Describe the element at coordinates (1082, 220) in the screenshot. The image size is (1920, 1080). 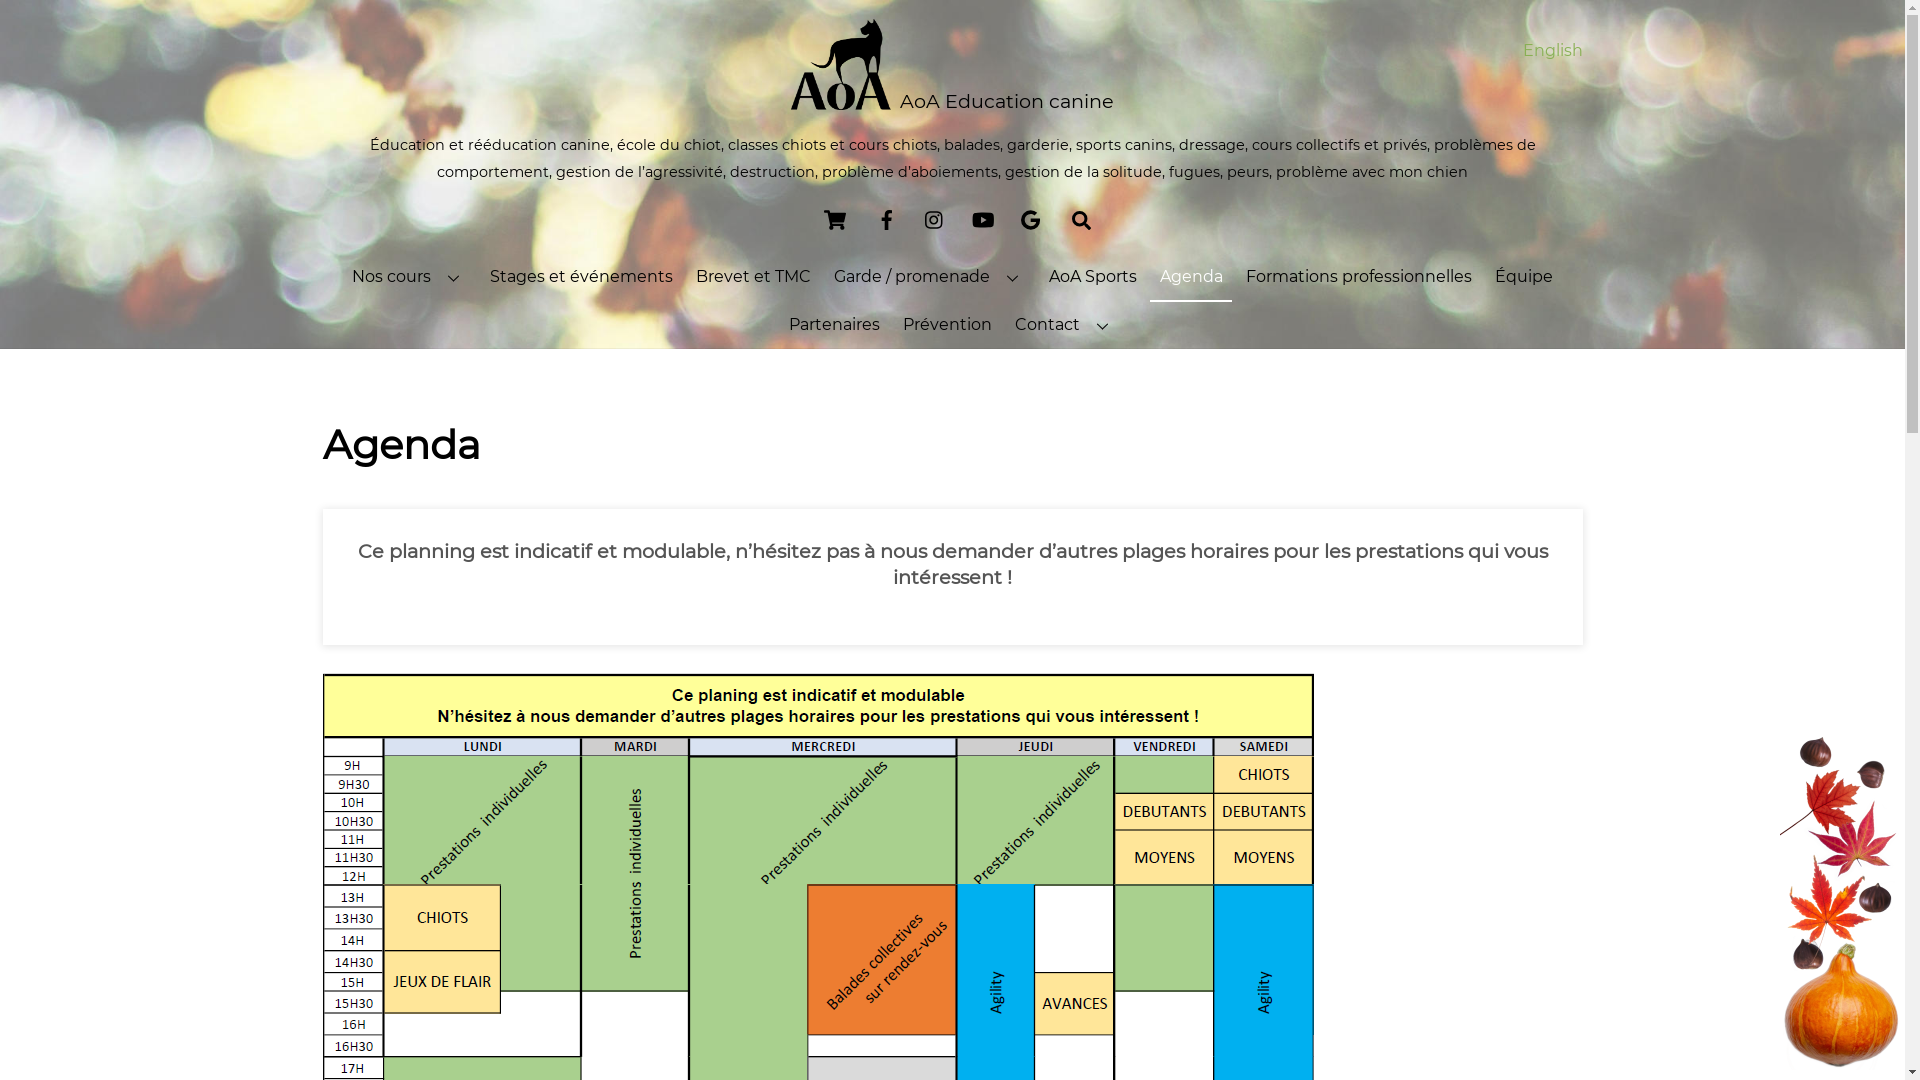
I see `Chercher` at that location.